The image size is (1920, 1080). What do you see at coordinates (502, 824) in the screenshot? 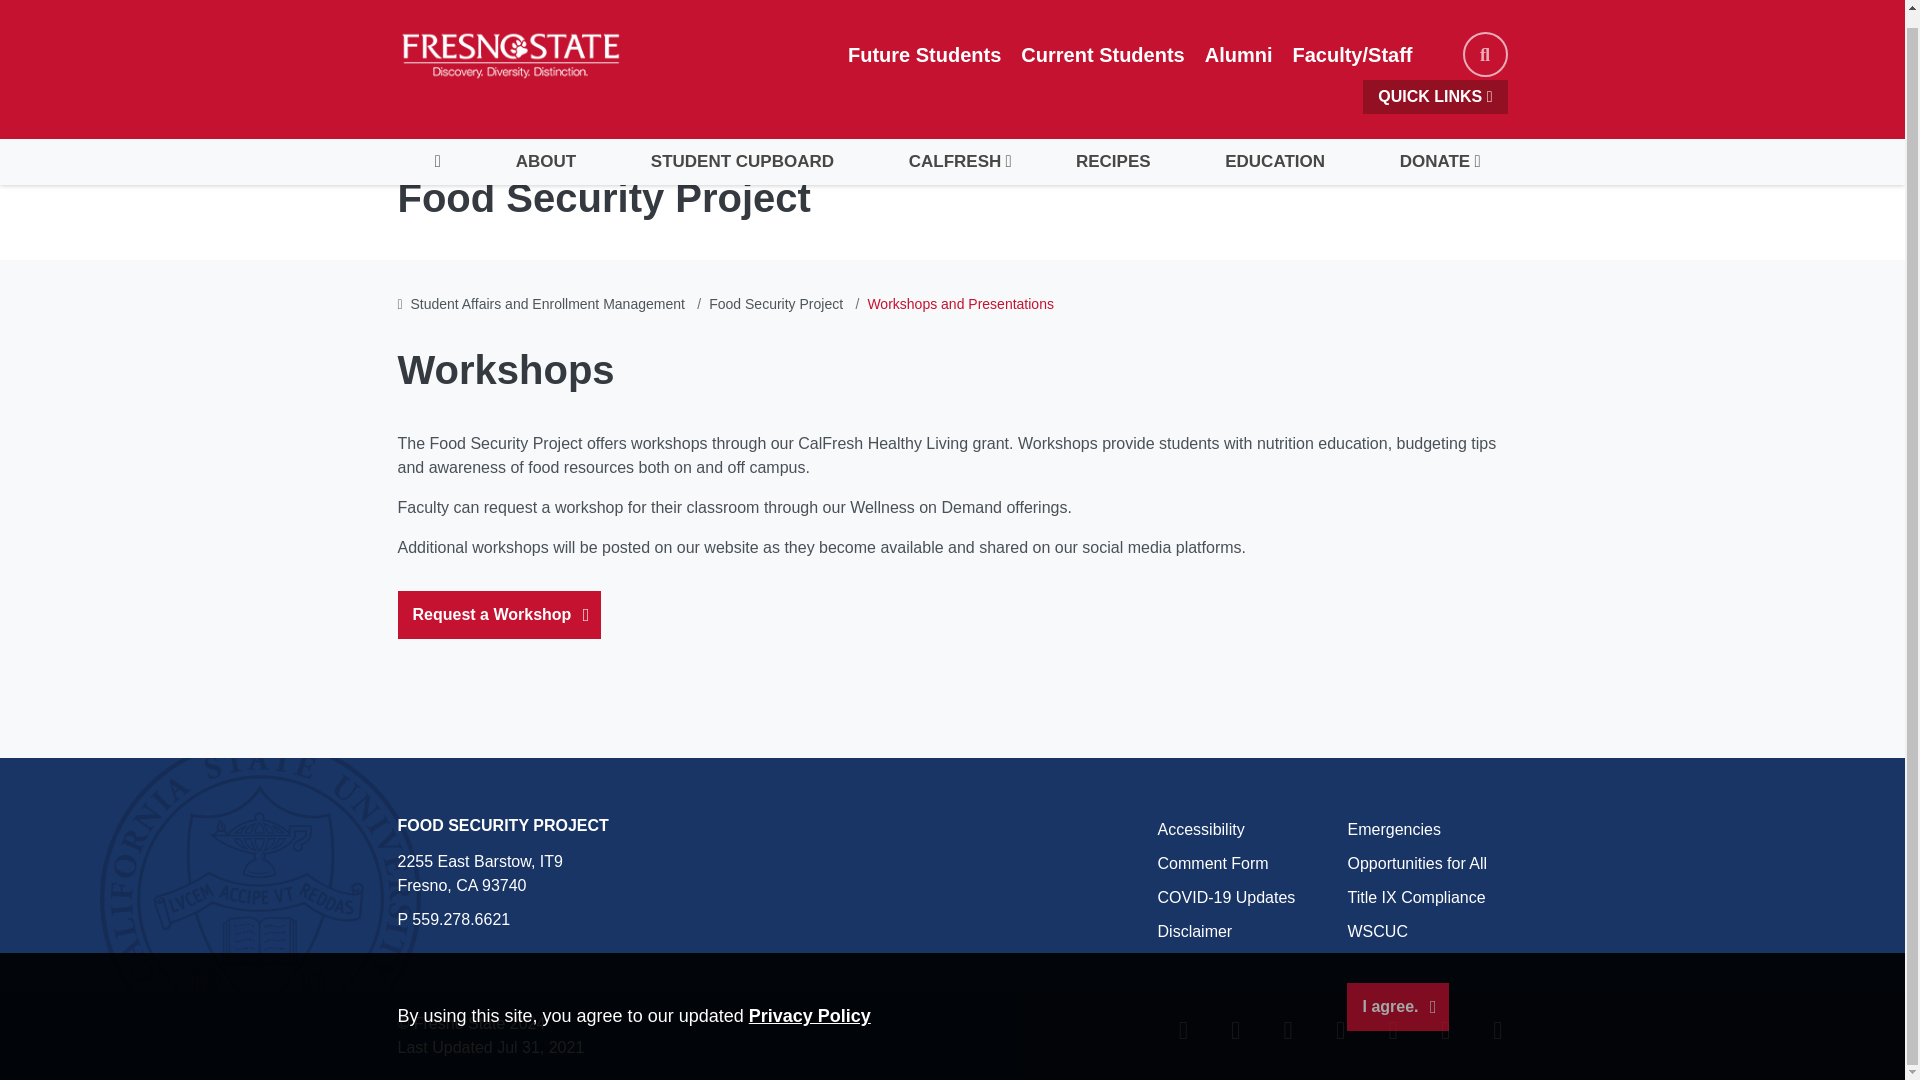
I see `Food Security Project link in the footer section` at bounding box center [502, 824].